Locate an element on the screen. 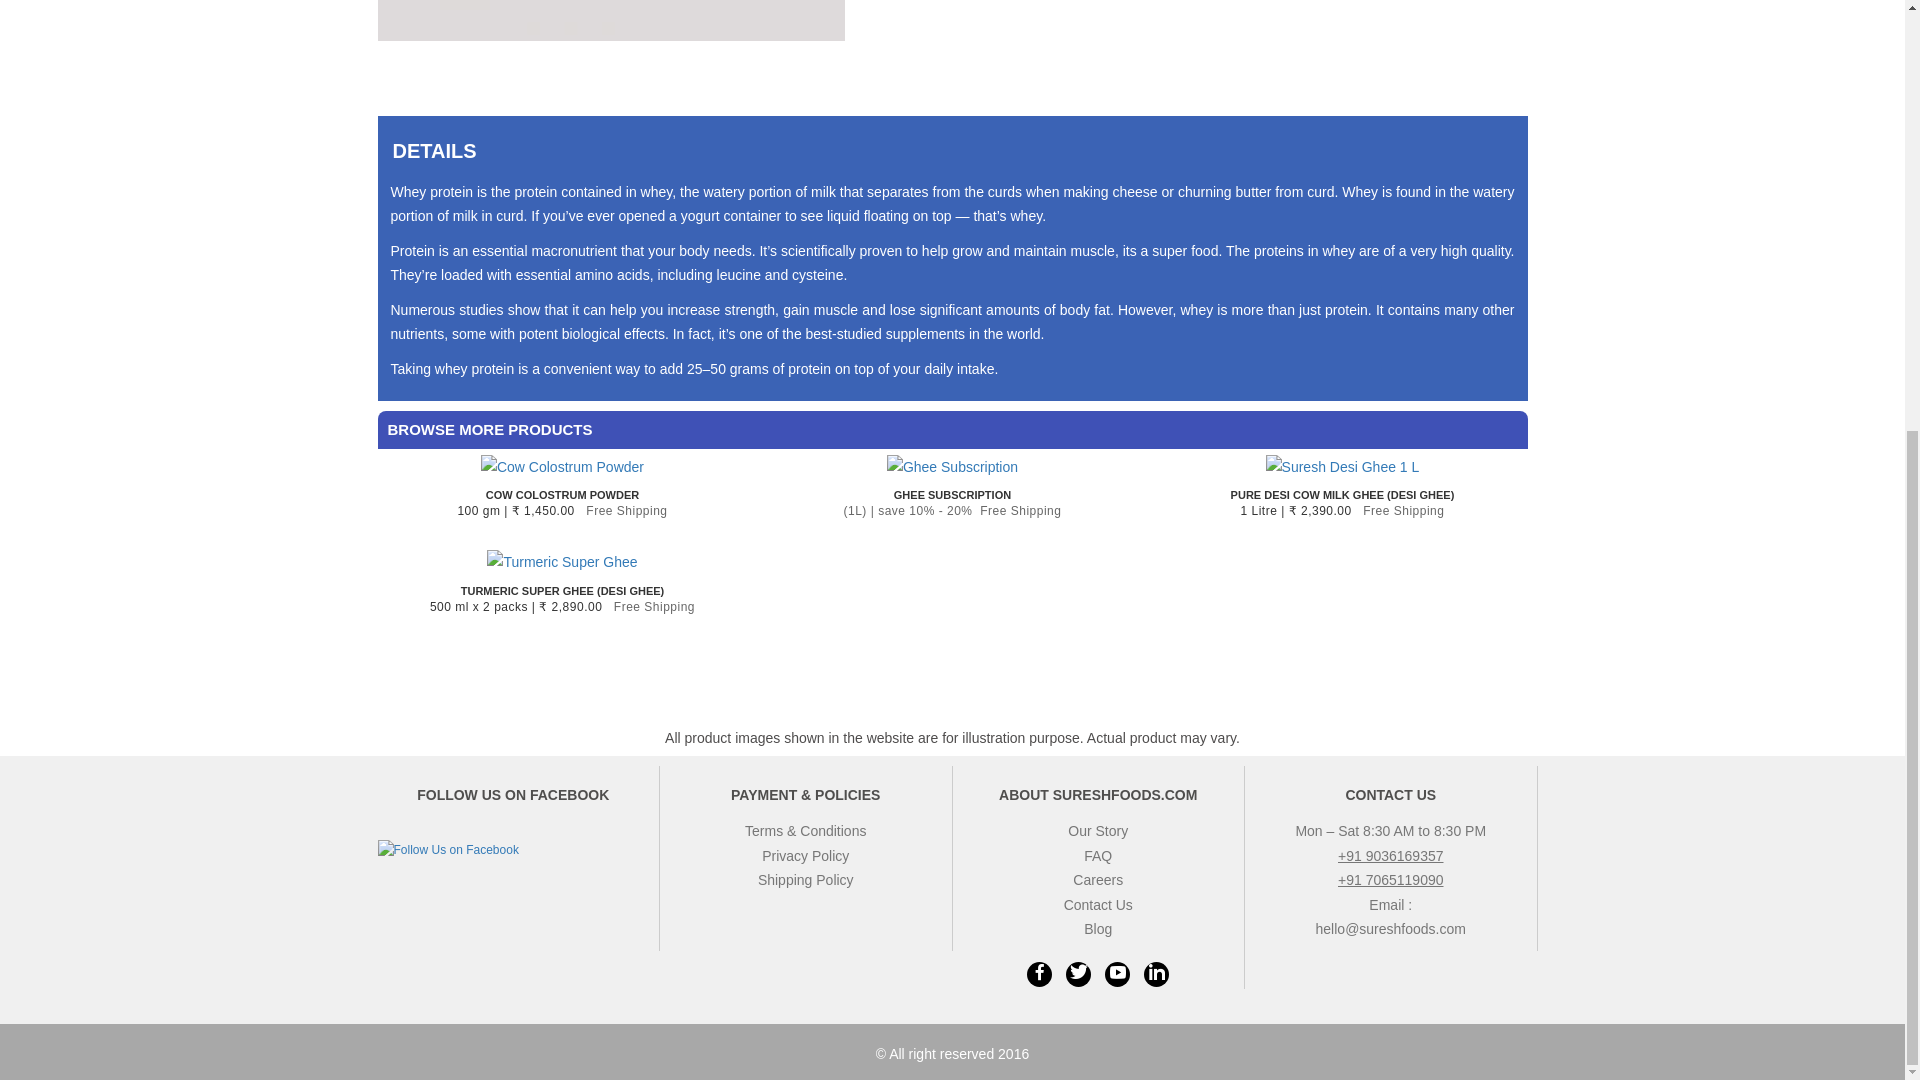 This screenshot has width=1920, height=1080. Facebook is located at coordinates (1040, 974).